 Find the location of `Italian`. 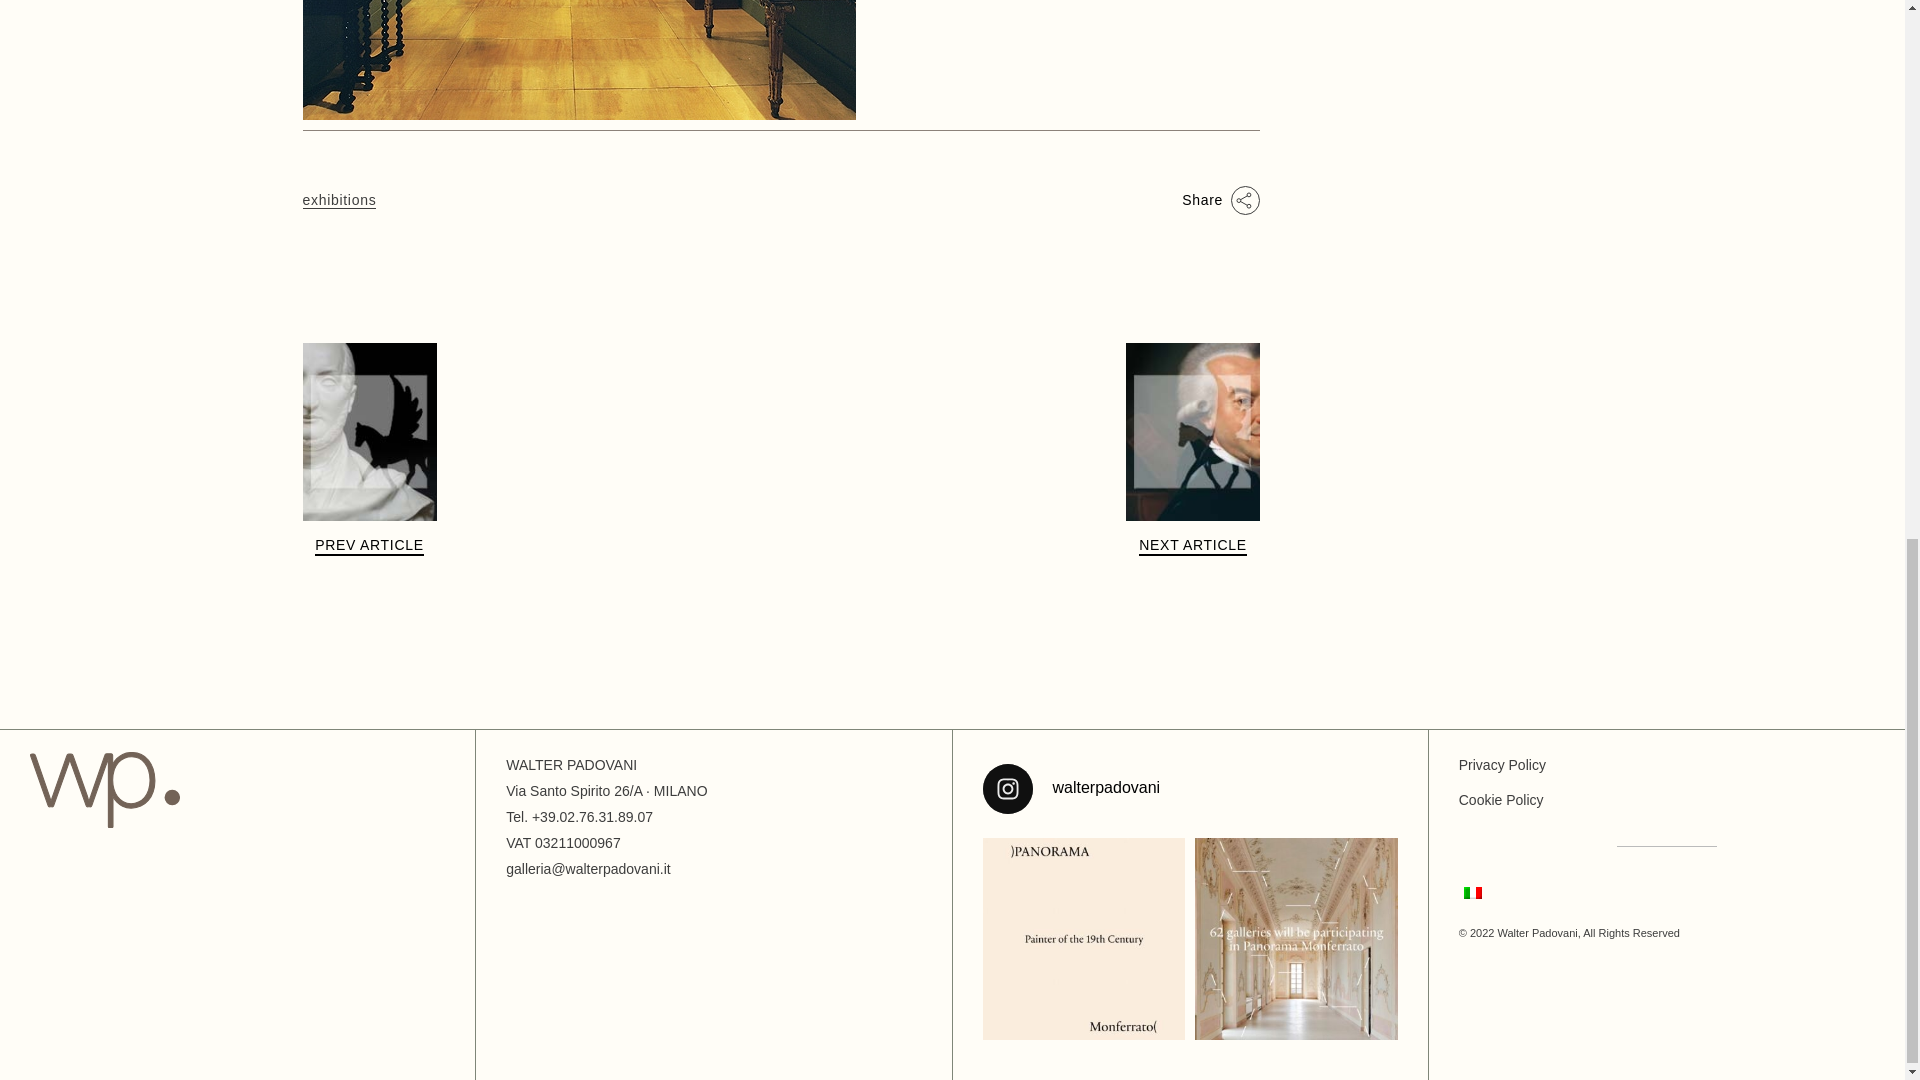

Italian is located at coordinates (1472, 892).